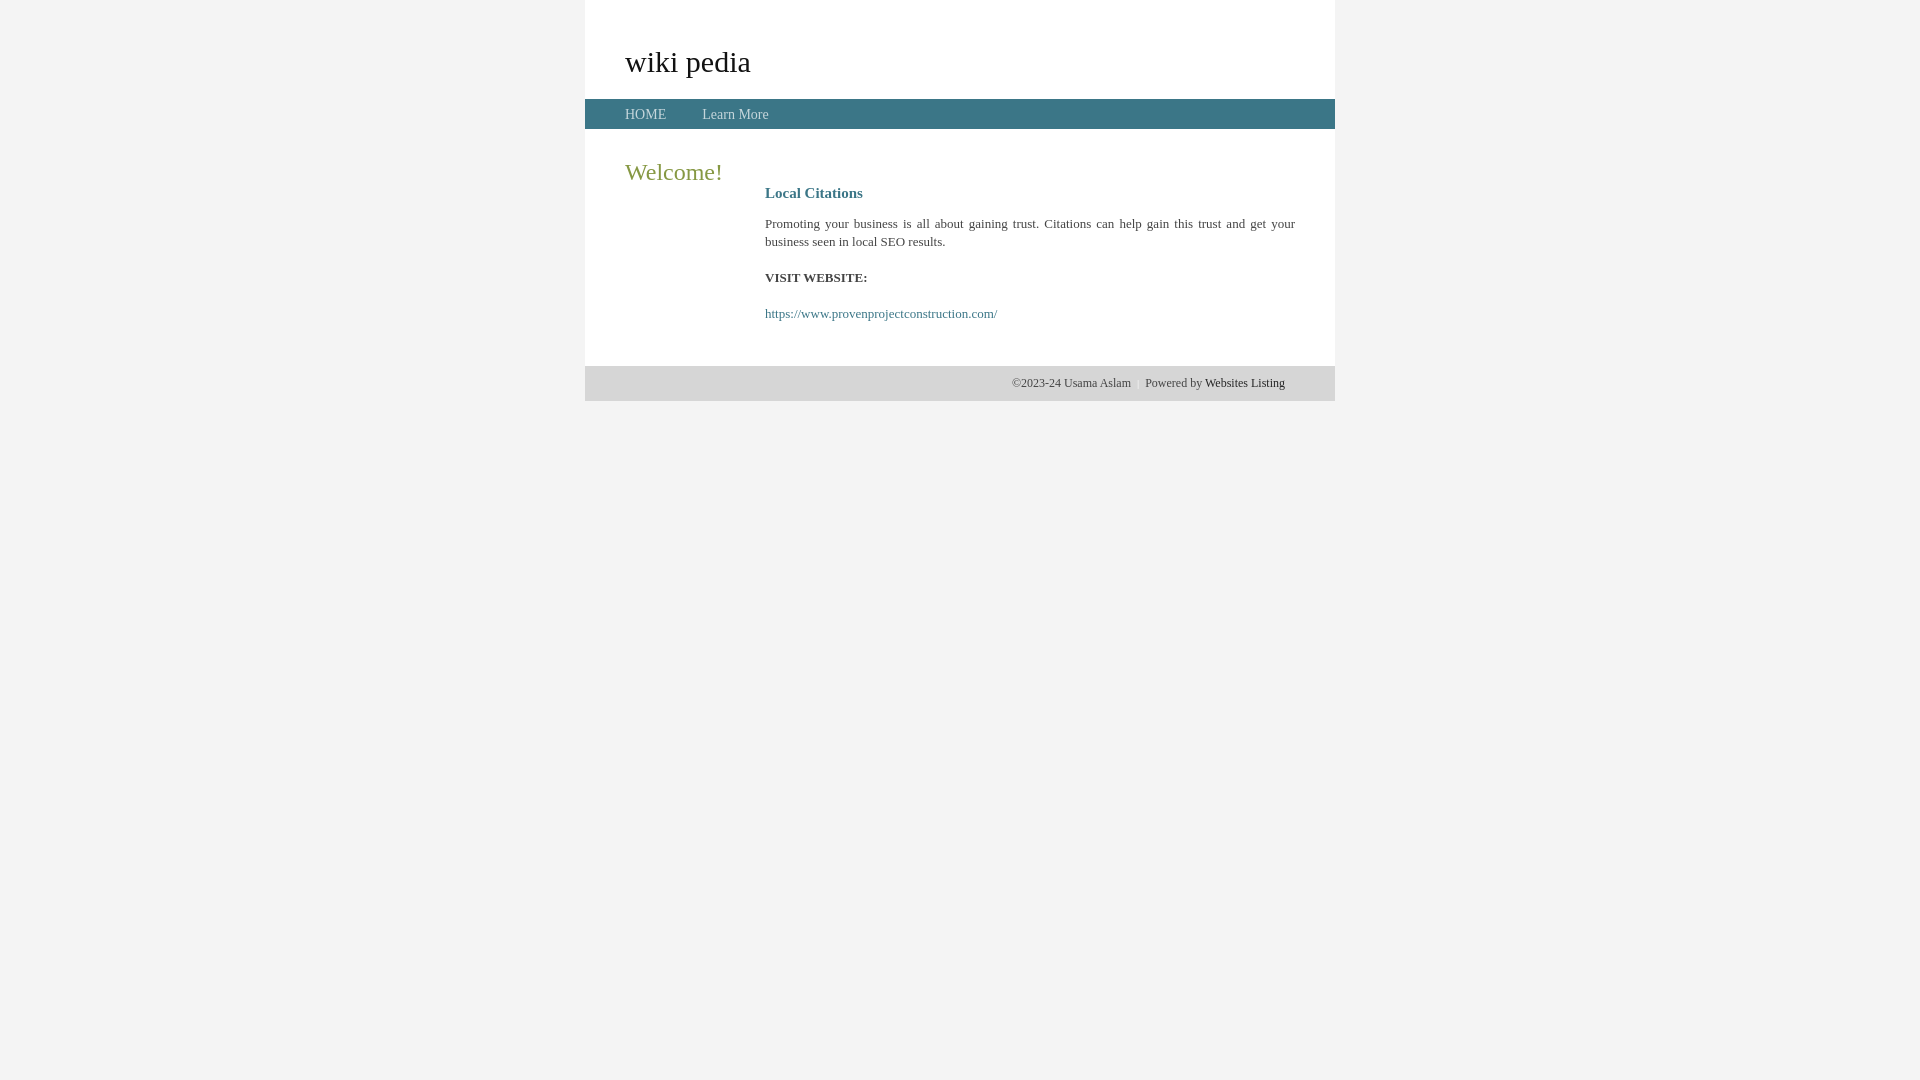  What do you see at coordinates (1245, 383) in the screenshot?
I see `Websites Listing` at bounding box center [1245, 383].